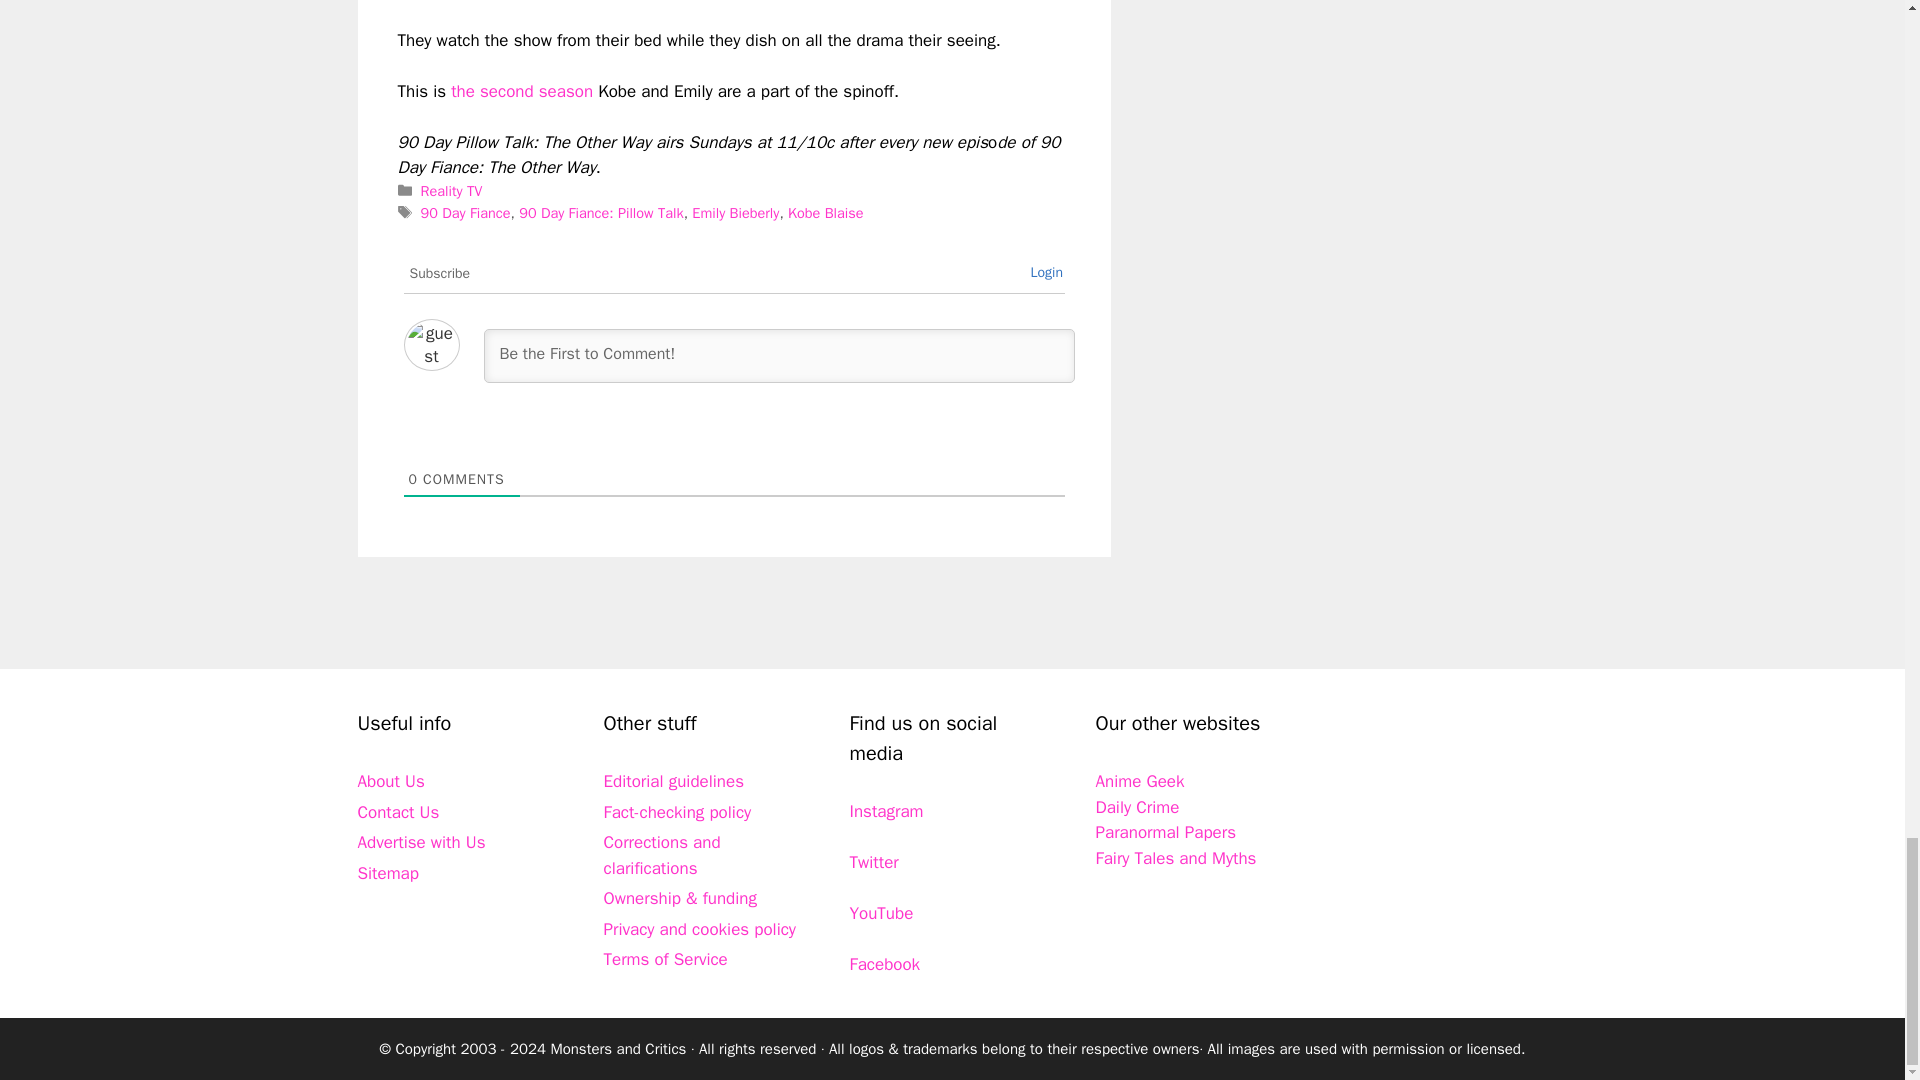 The image size is (1920, 1080). Describe the element at coordinates (388, 873) in the screenshot. I see `Sitemap` at that location.